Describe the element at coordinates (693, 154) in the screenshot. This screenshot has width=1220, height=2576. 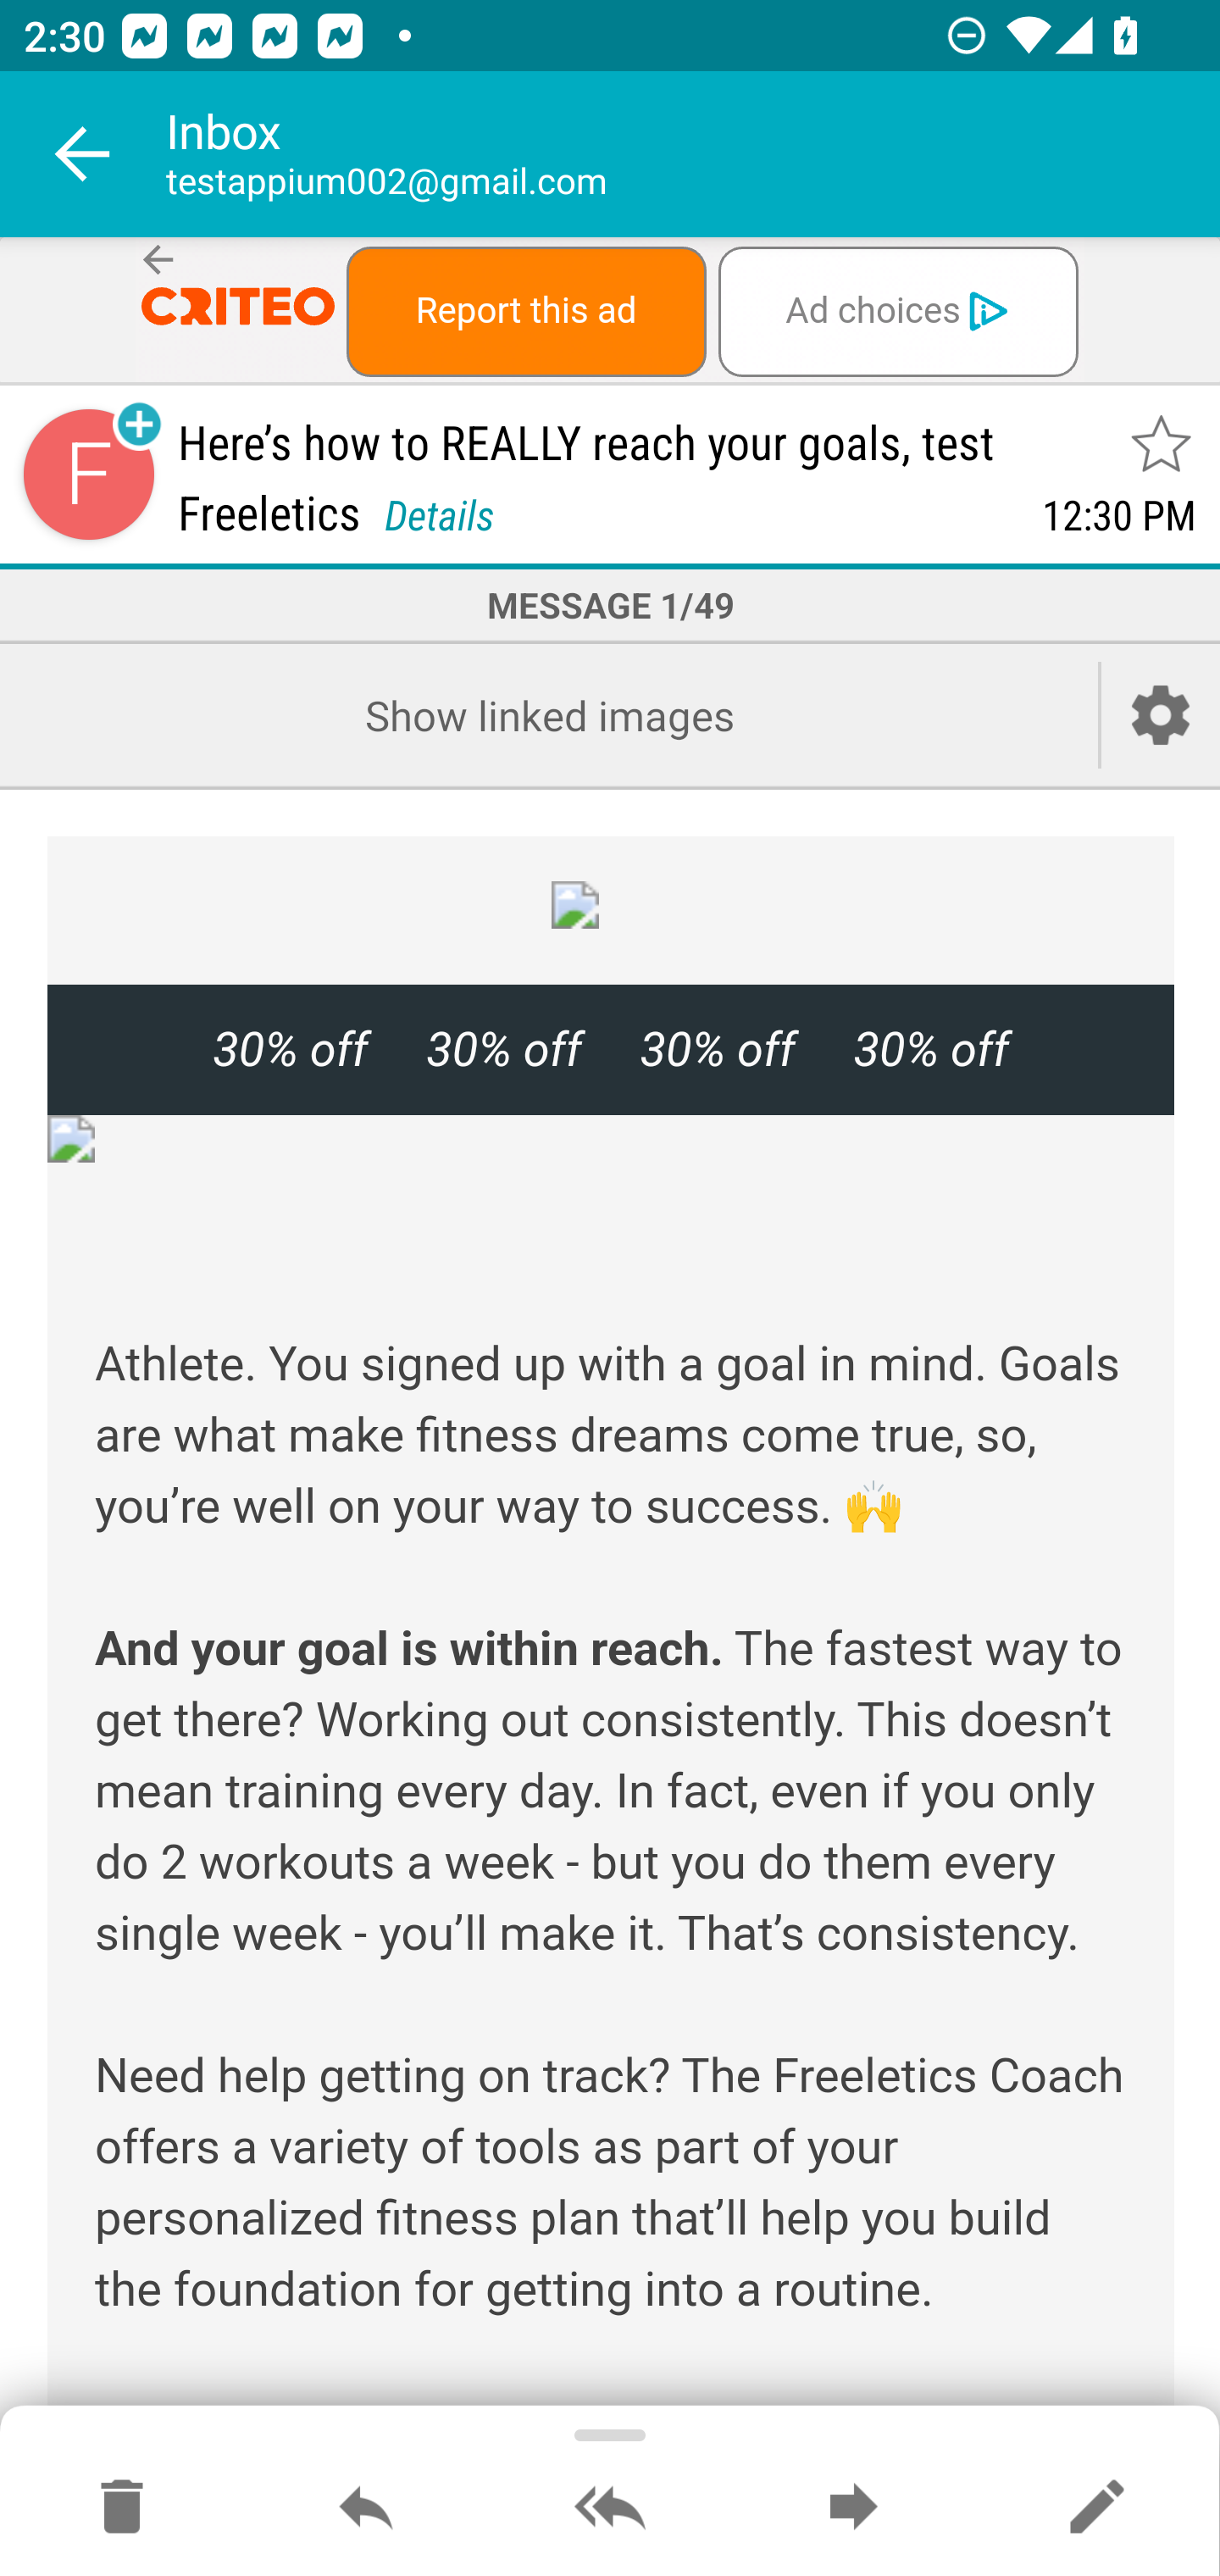
I see `Inbox testappium002@gmail.com` at that location.